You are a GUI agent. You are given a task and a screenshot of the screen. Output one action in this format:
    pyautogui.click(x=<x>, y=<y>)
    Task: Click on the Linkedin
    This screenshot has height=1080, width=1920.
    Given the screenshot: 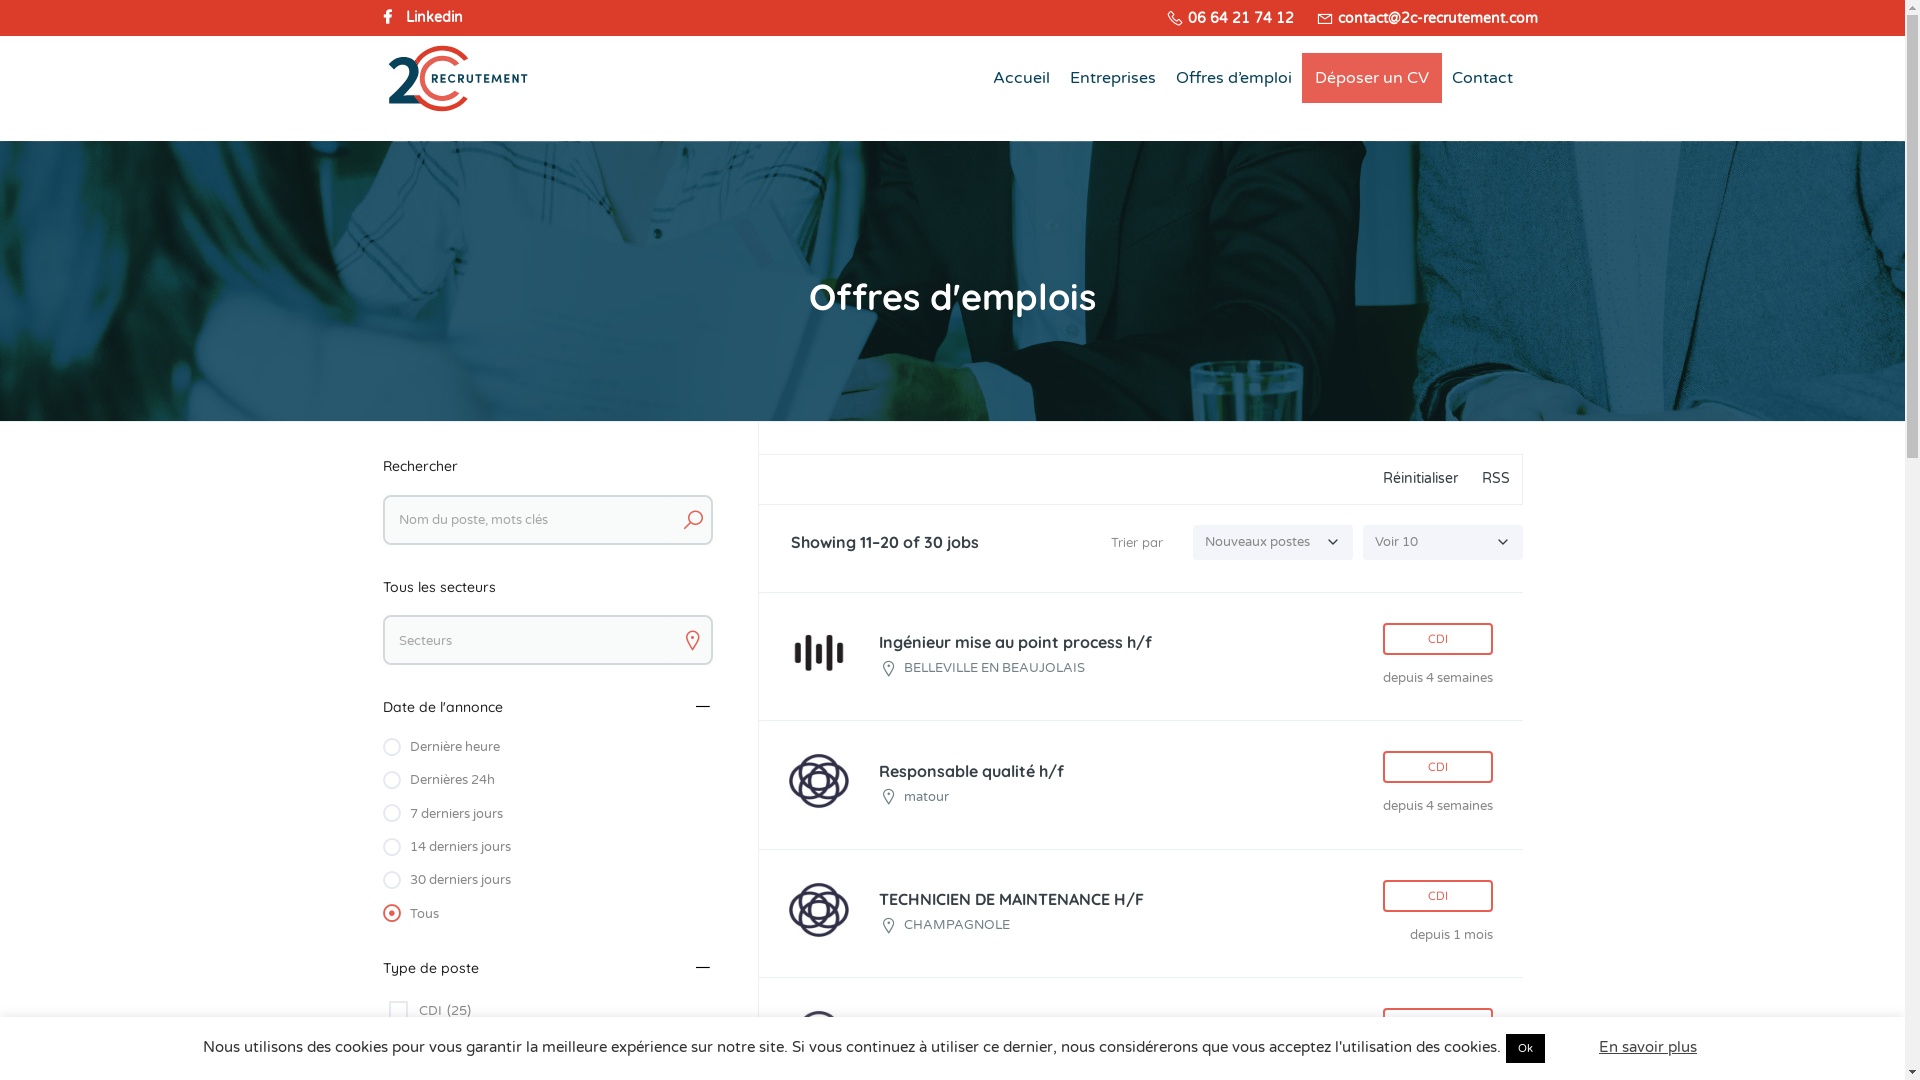 What is the action you would take?
    pyautogui.click(x=434, y=18)
    